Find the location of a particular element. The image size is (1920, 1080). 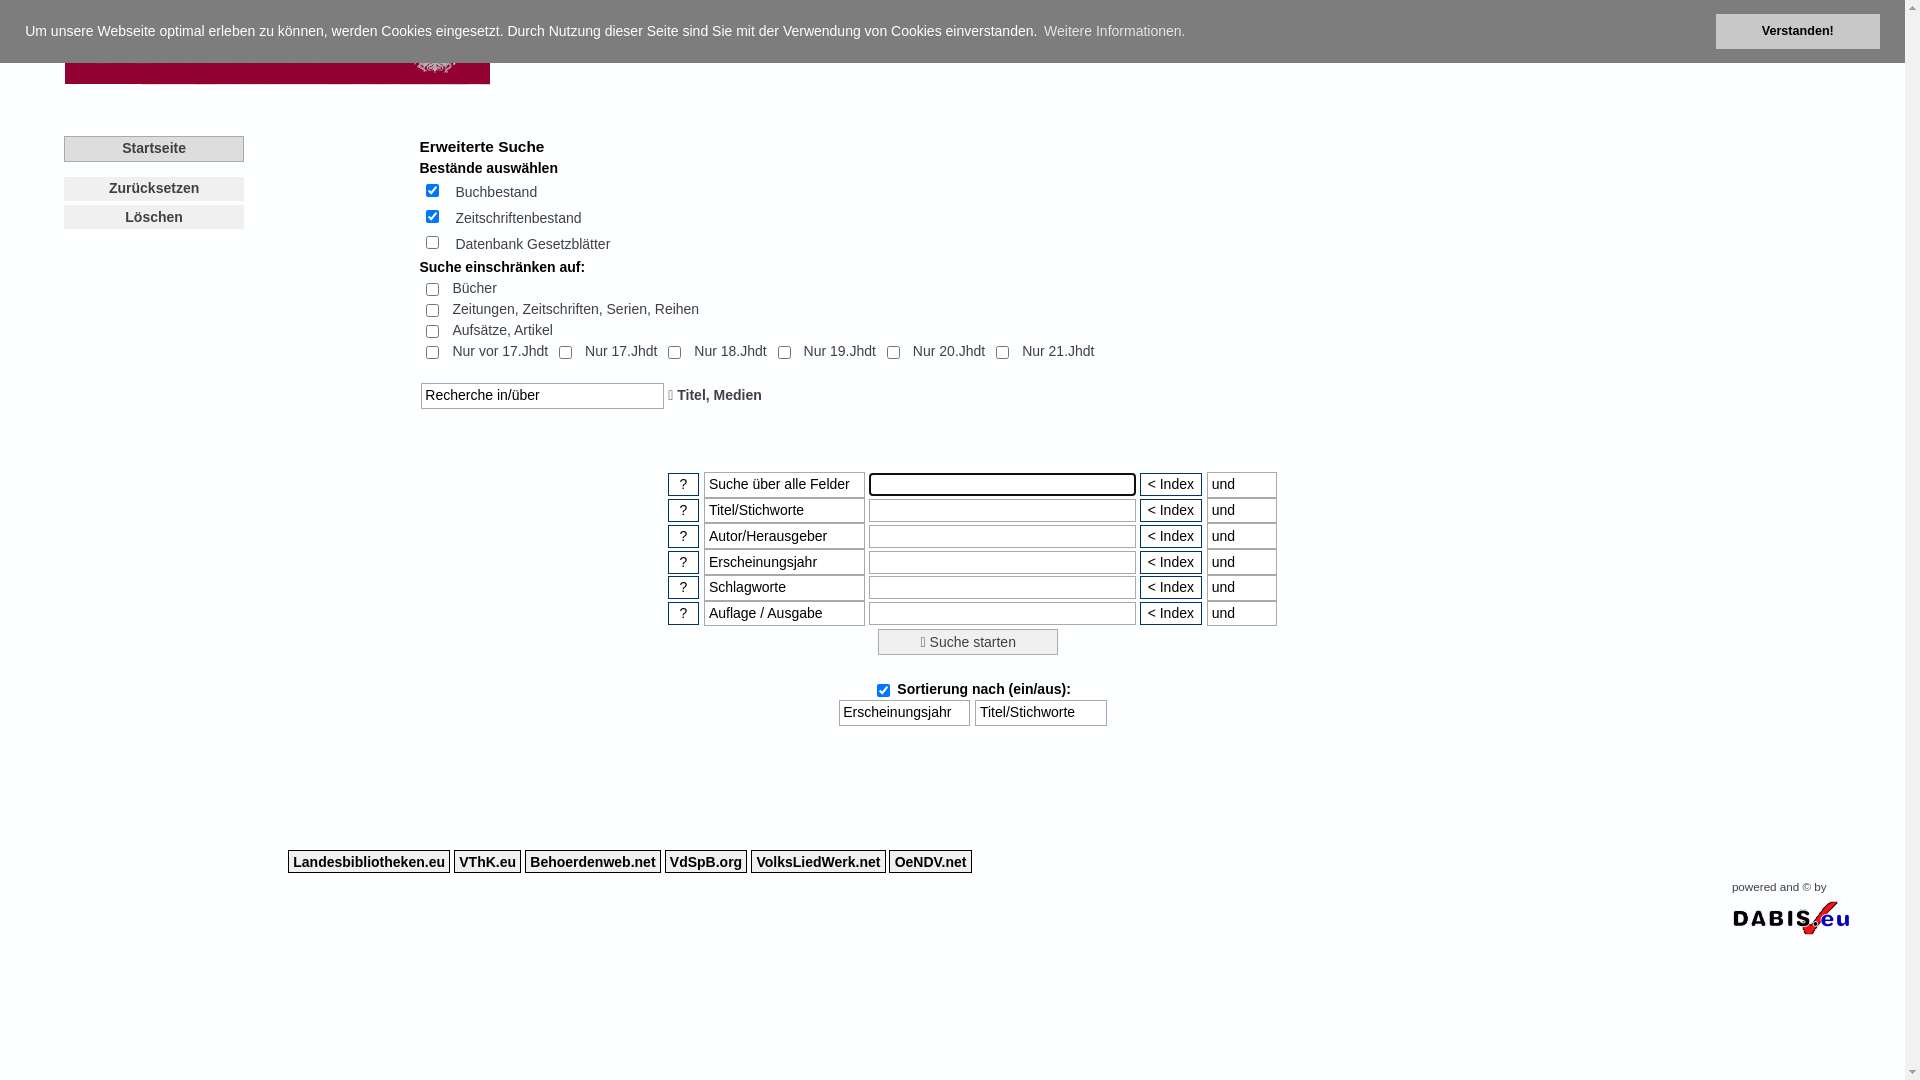

Geben Sie hier Ihre Suchanfrage ein is located at coordinates (1002, 536).